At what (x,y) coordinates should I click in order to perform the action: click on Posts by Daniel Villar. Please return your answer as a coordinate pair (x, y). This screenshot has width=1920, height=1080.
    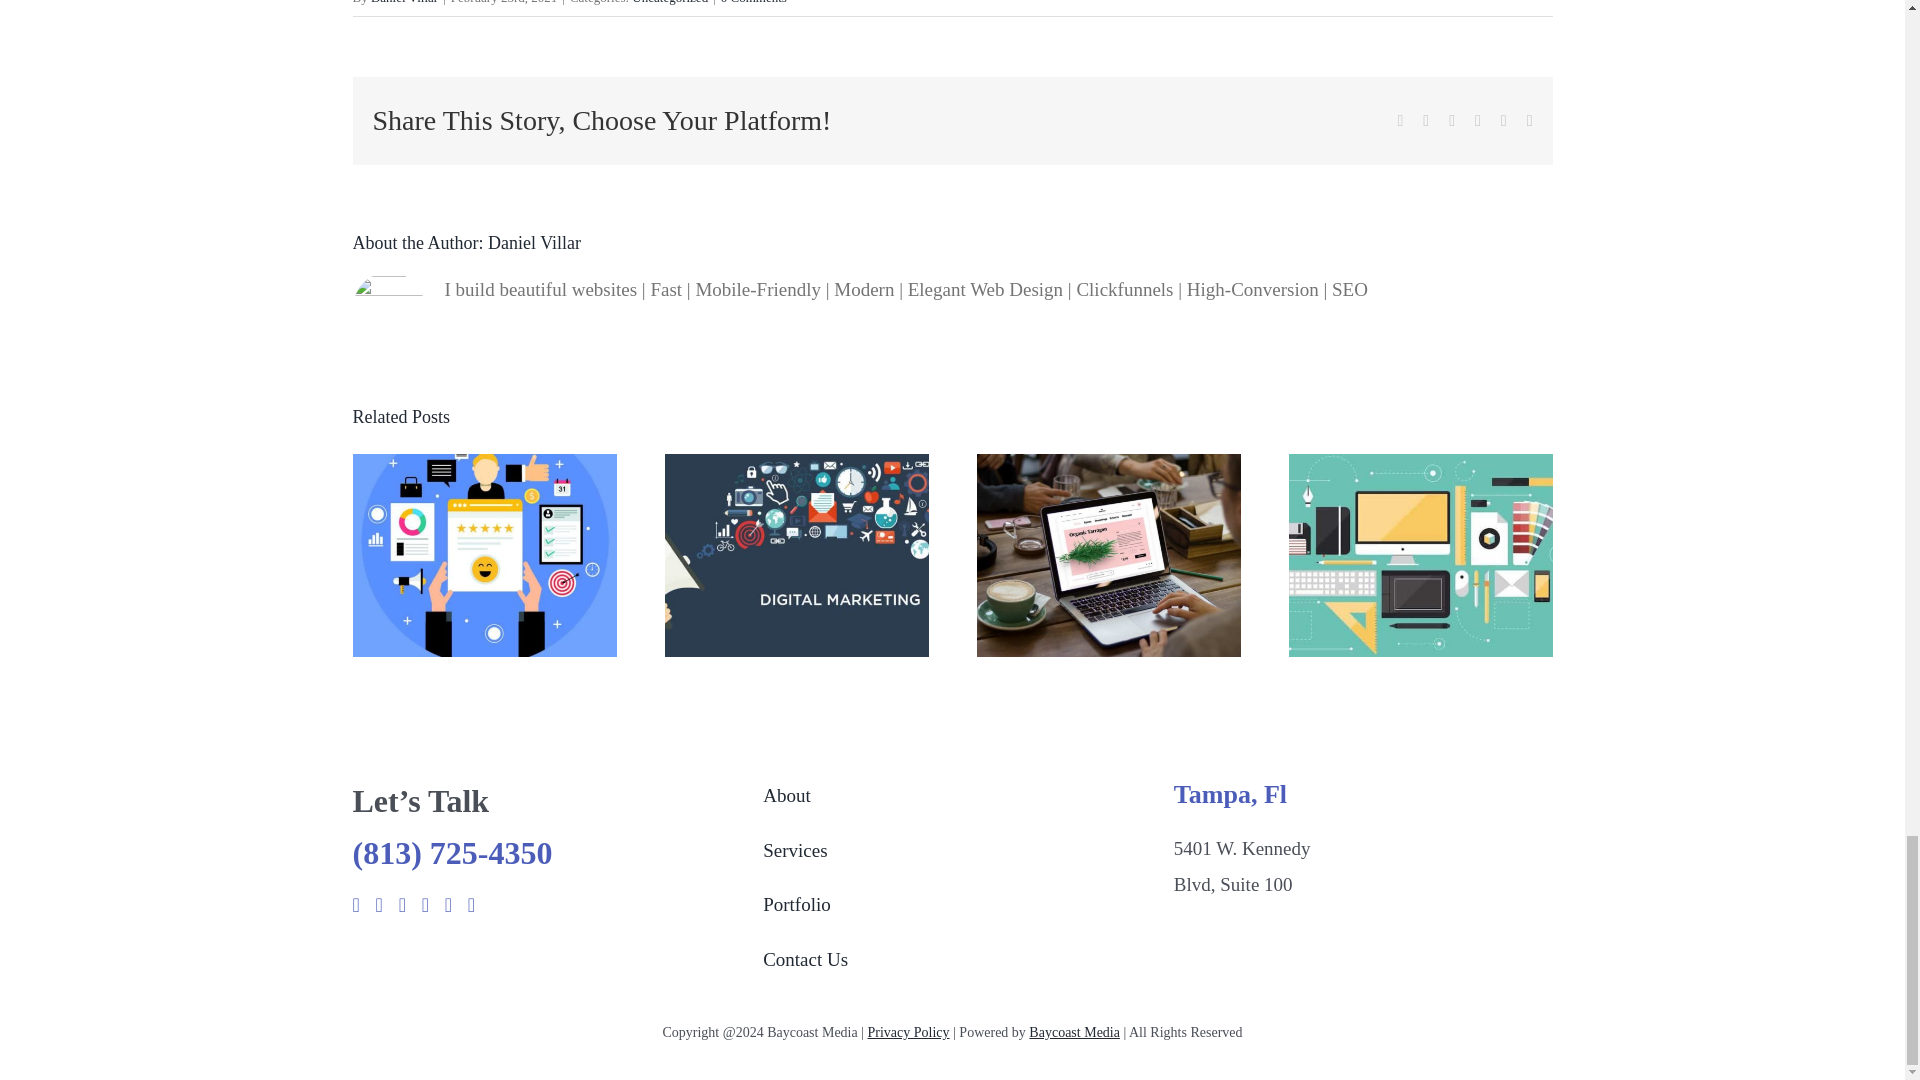
    Looking at the image, I should click on (534, 242).